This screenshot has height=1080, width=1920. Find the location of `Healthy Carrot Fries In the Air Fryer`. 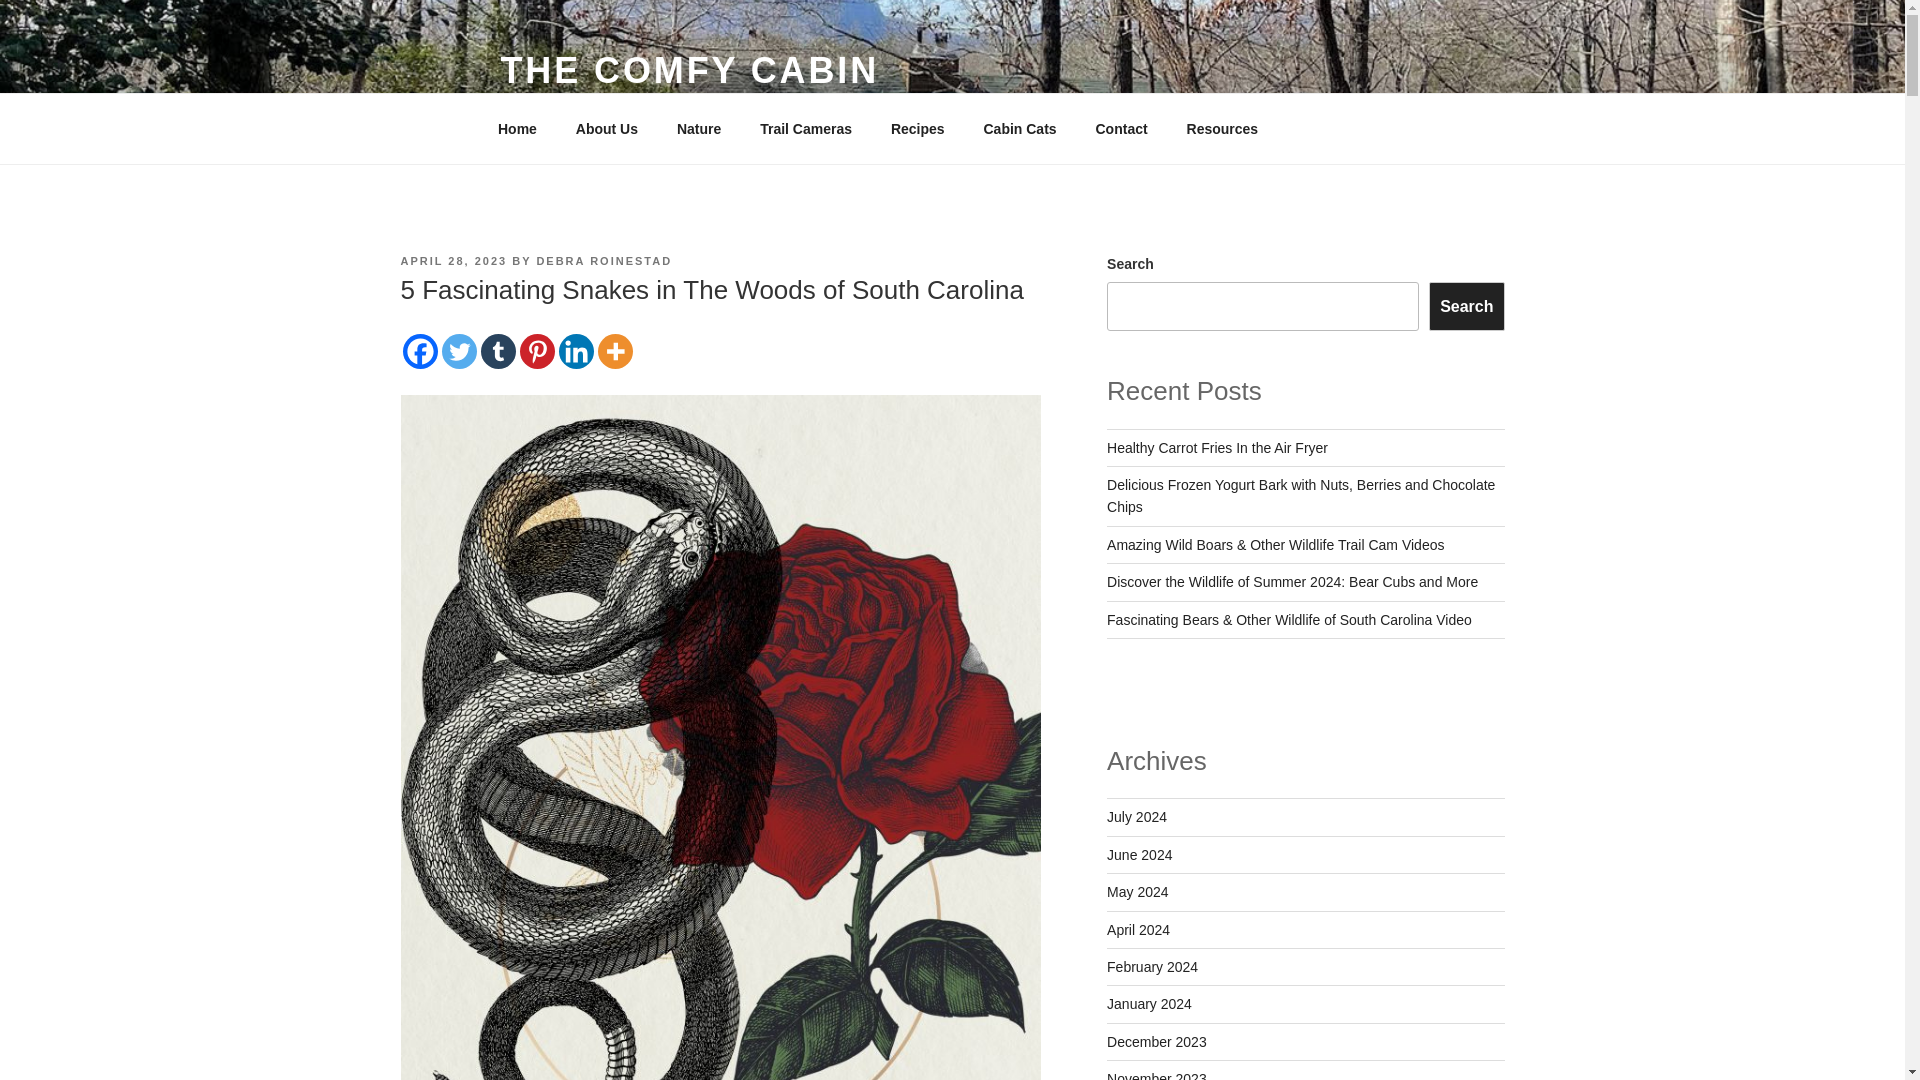

Healthy Carrot Fries In the Air Fryer is located at coordinates (1218, 447).